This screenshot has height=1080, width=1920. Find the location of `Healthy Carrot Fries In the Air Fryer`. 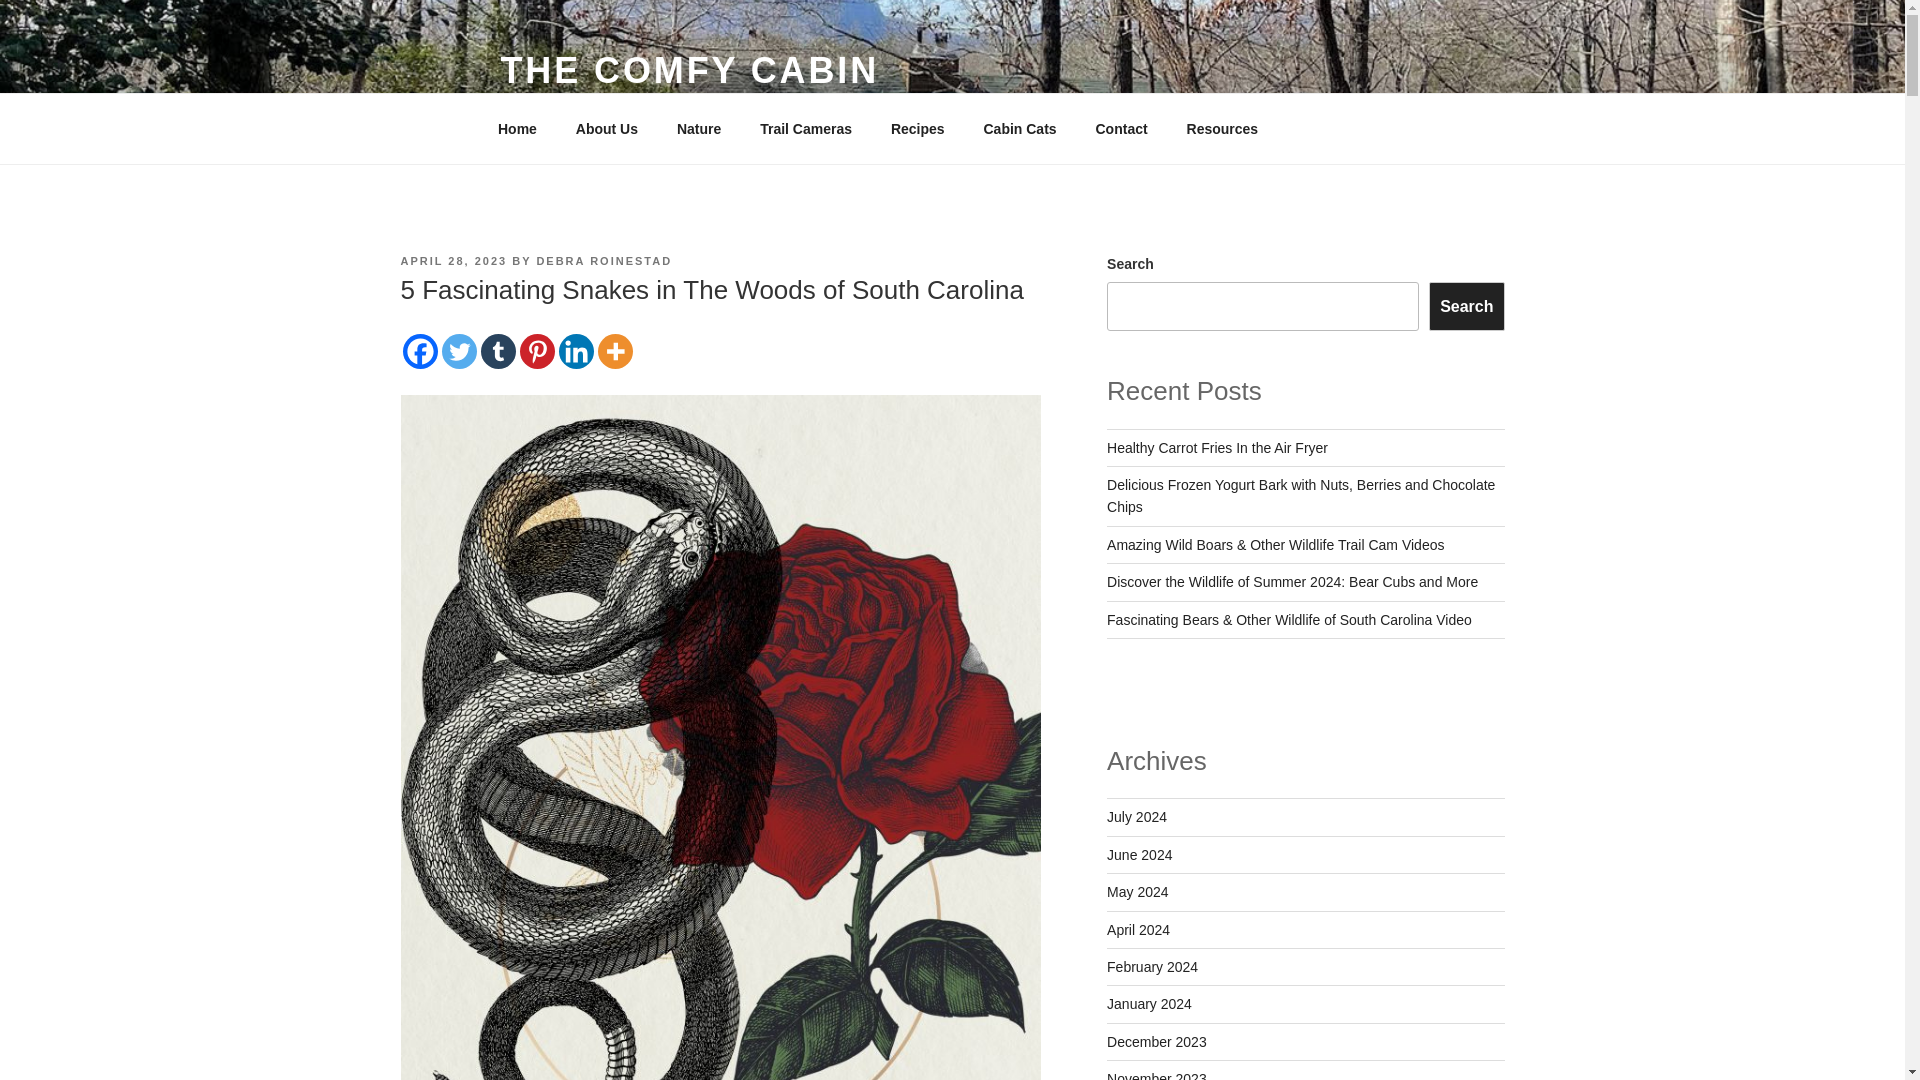

Healthy Carrot Fries In the Air Fryer is located at coordinates (1218, 447).